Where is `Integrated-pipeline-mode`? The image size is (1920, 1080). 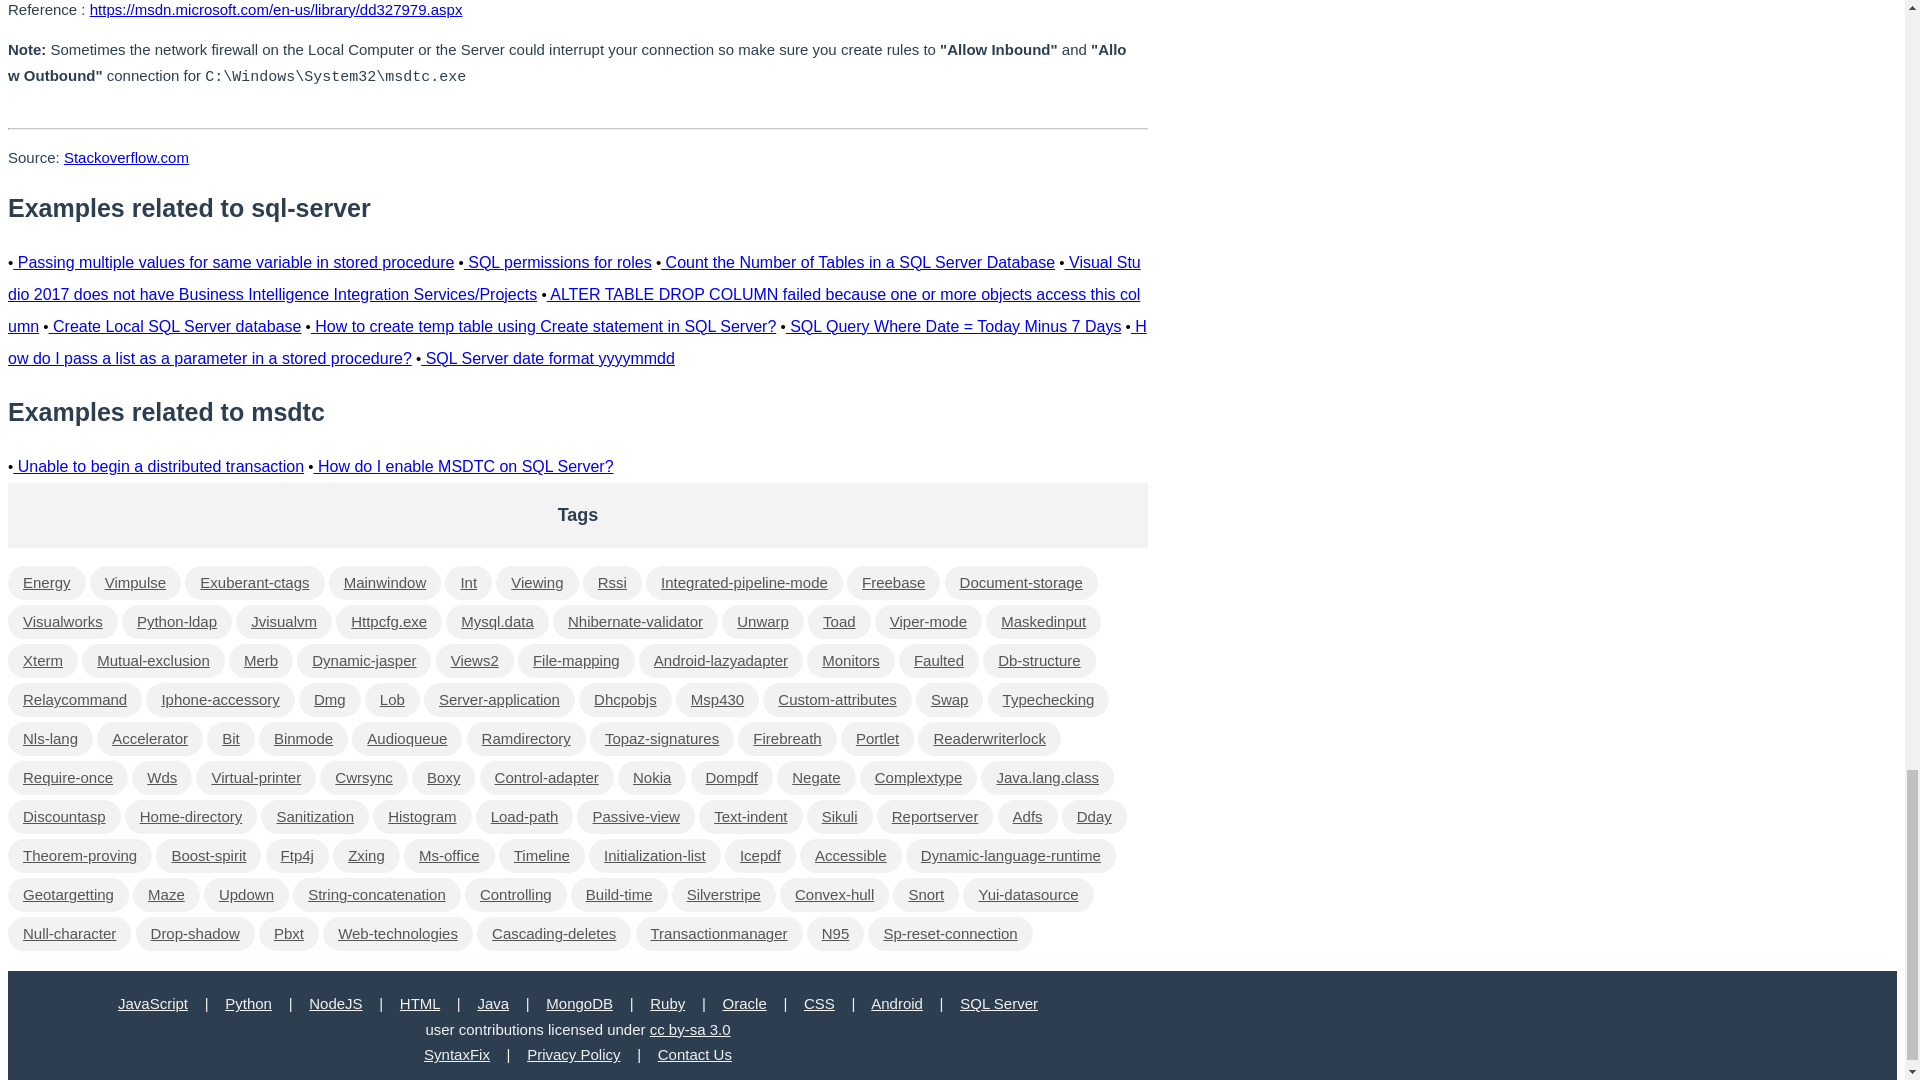 Integrated-pipeline-mode is located at coordinates (744, 582).